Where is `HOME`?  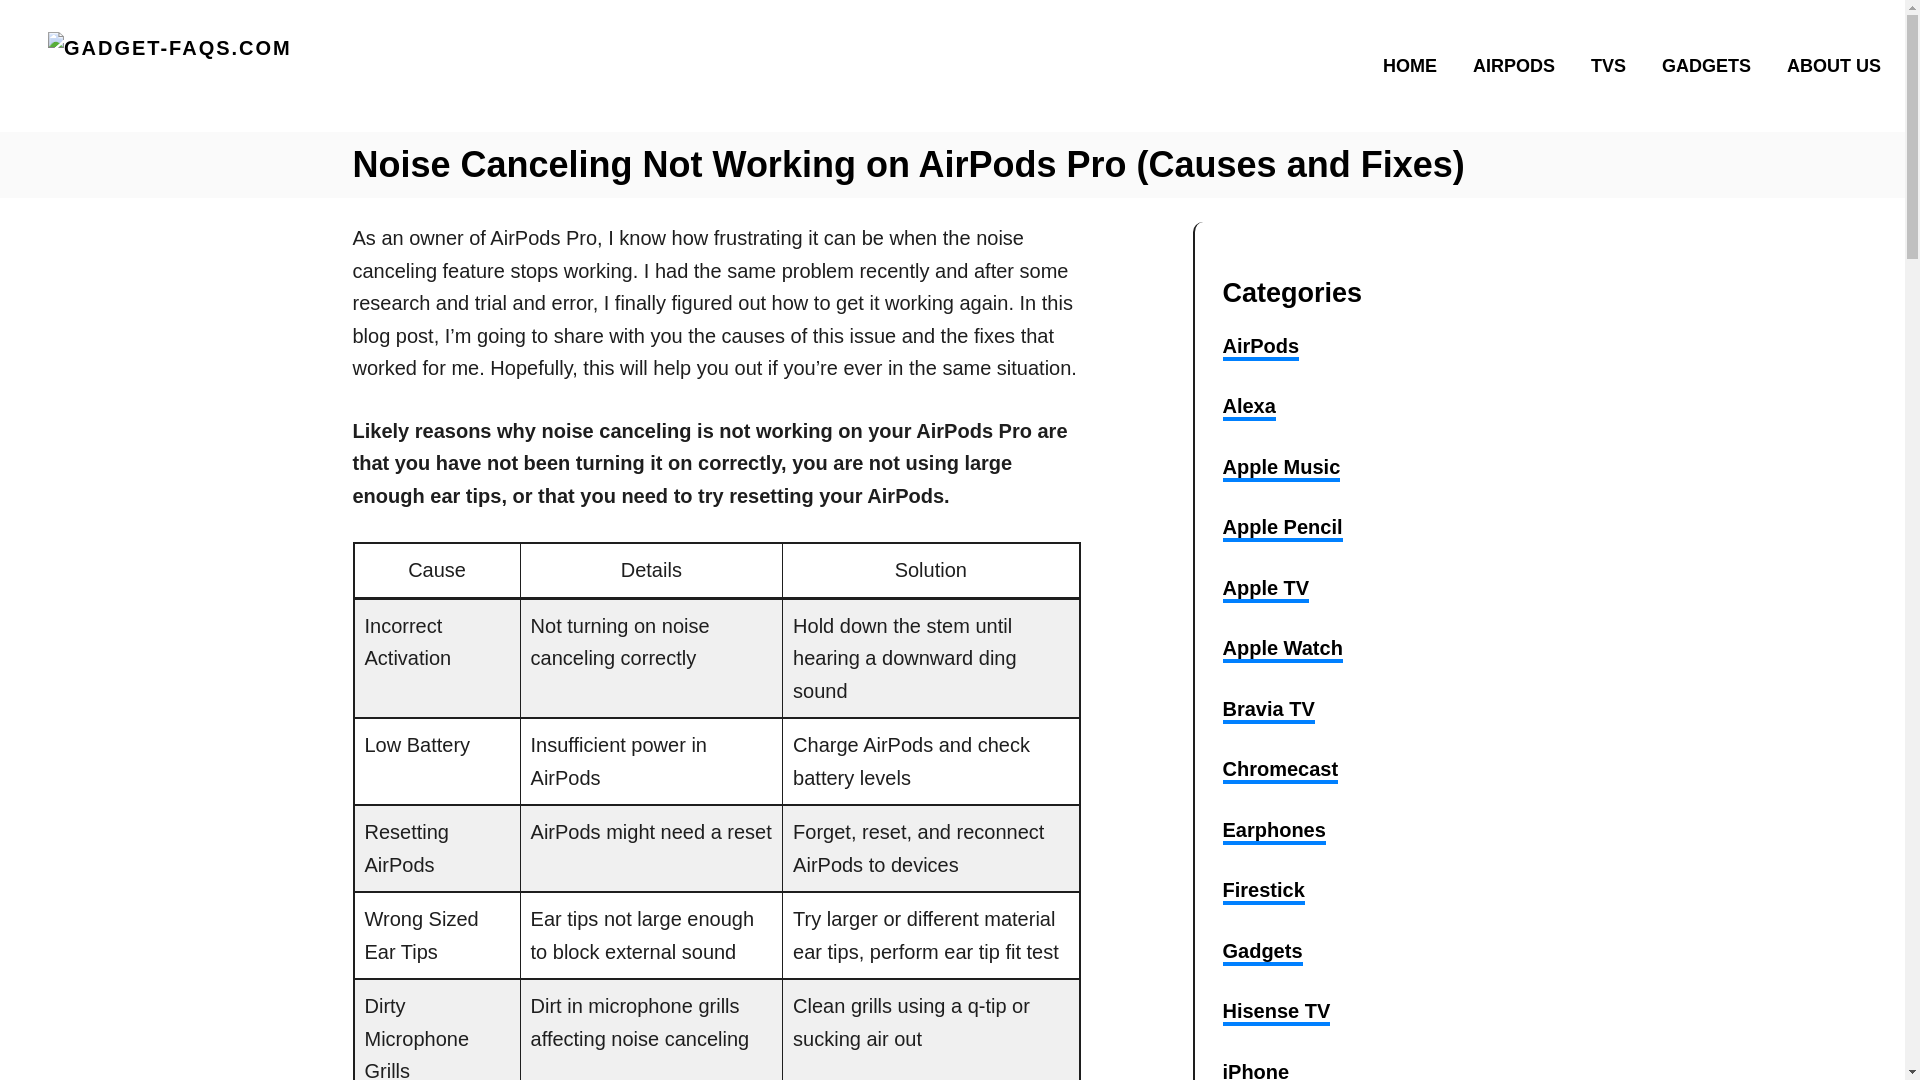
HOME is located at coordinates (1416, 64).